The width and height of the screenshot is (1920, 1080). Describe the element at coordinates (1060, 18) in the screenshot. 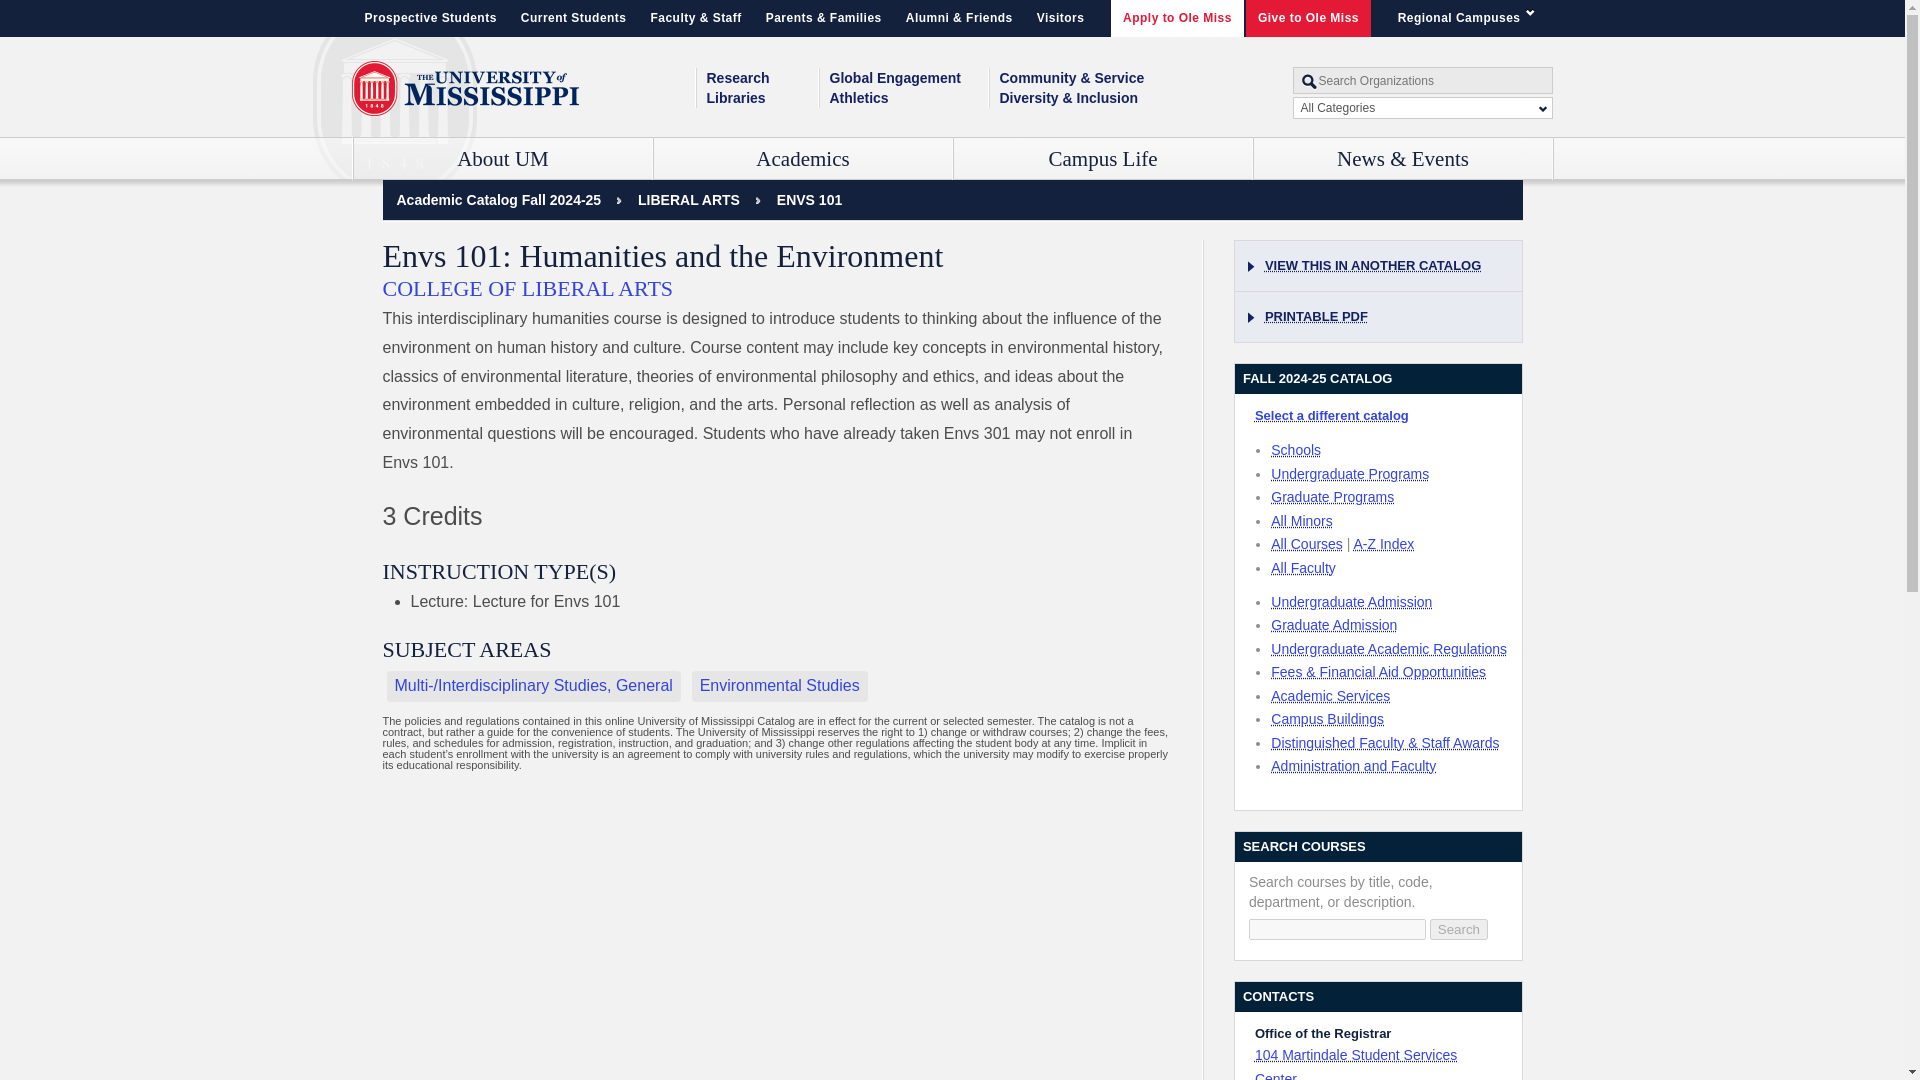

I see `Visitors` at that location.